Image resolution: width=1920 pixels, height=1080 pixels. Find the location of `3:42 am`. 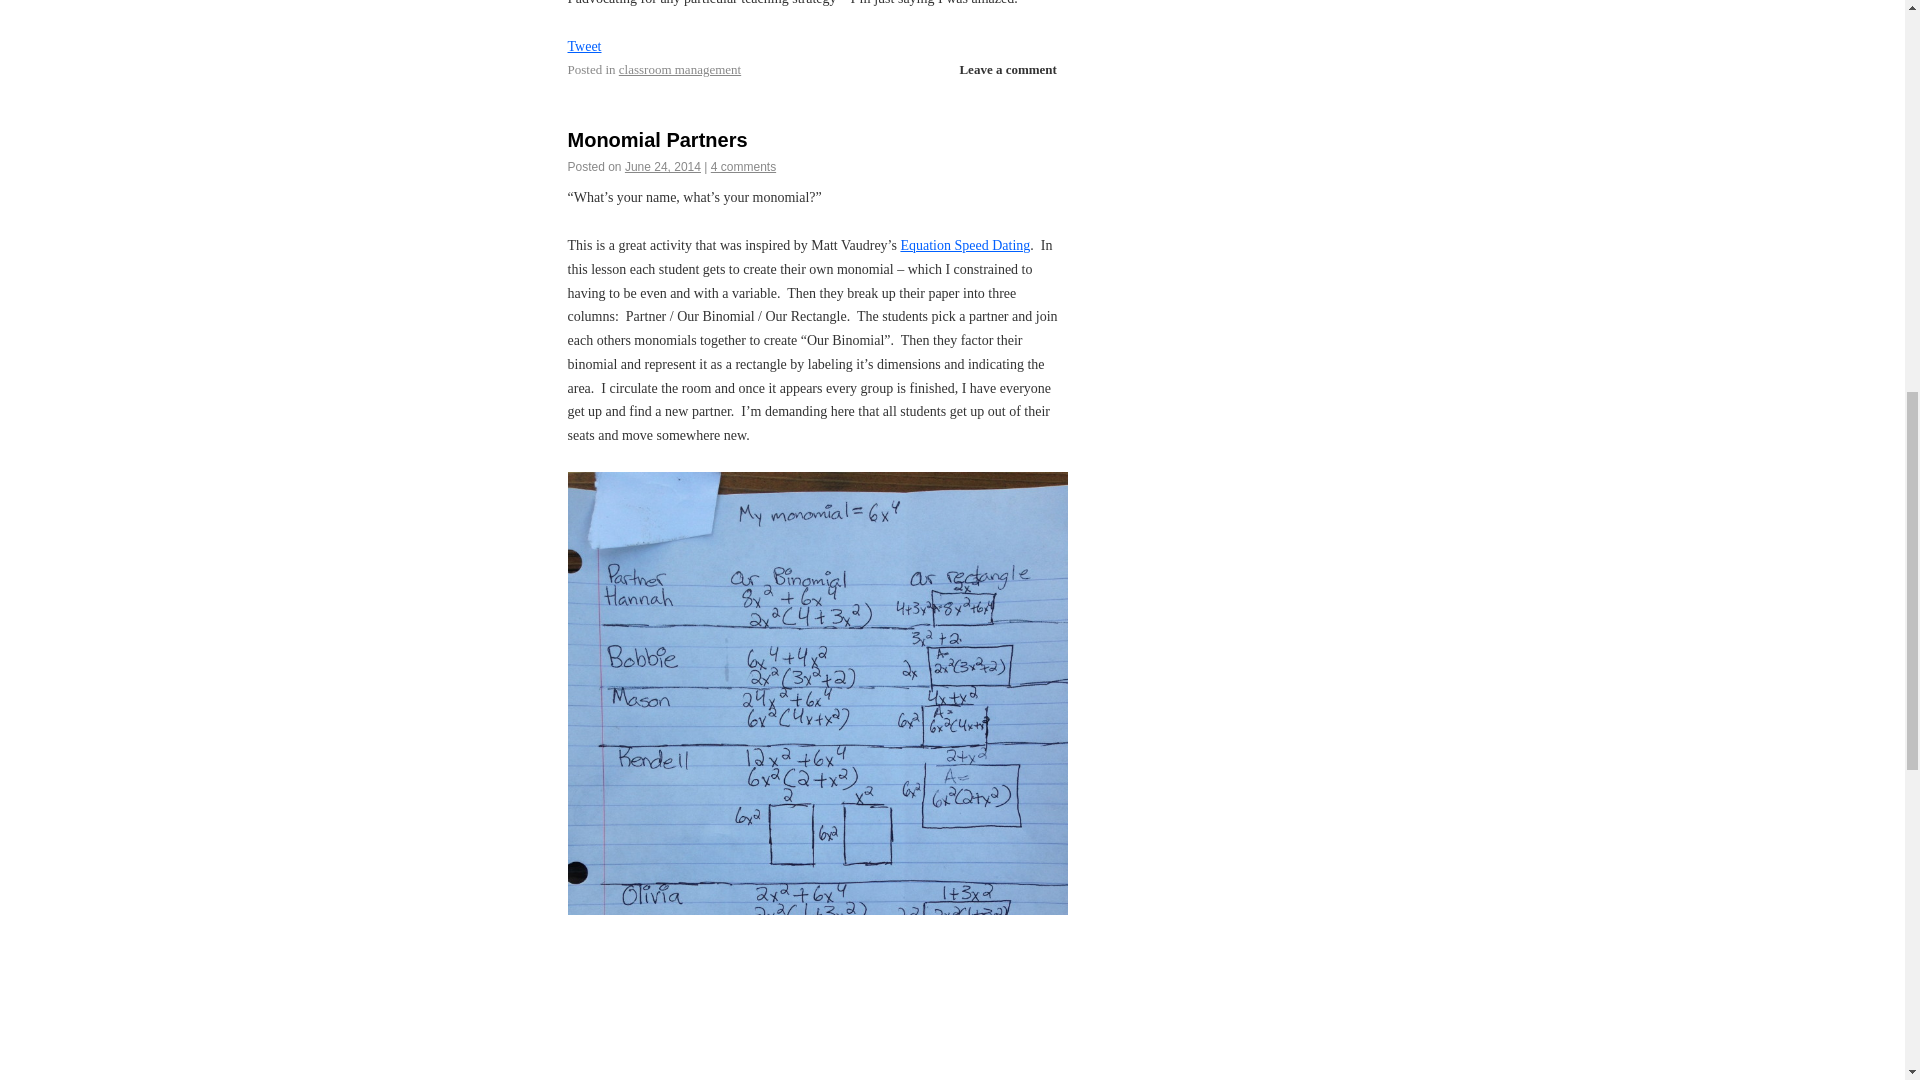

3:42 am is located at coordinates (662, 166).